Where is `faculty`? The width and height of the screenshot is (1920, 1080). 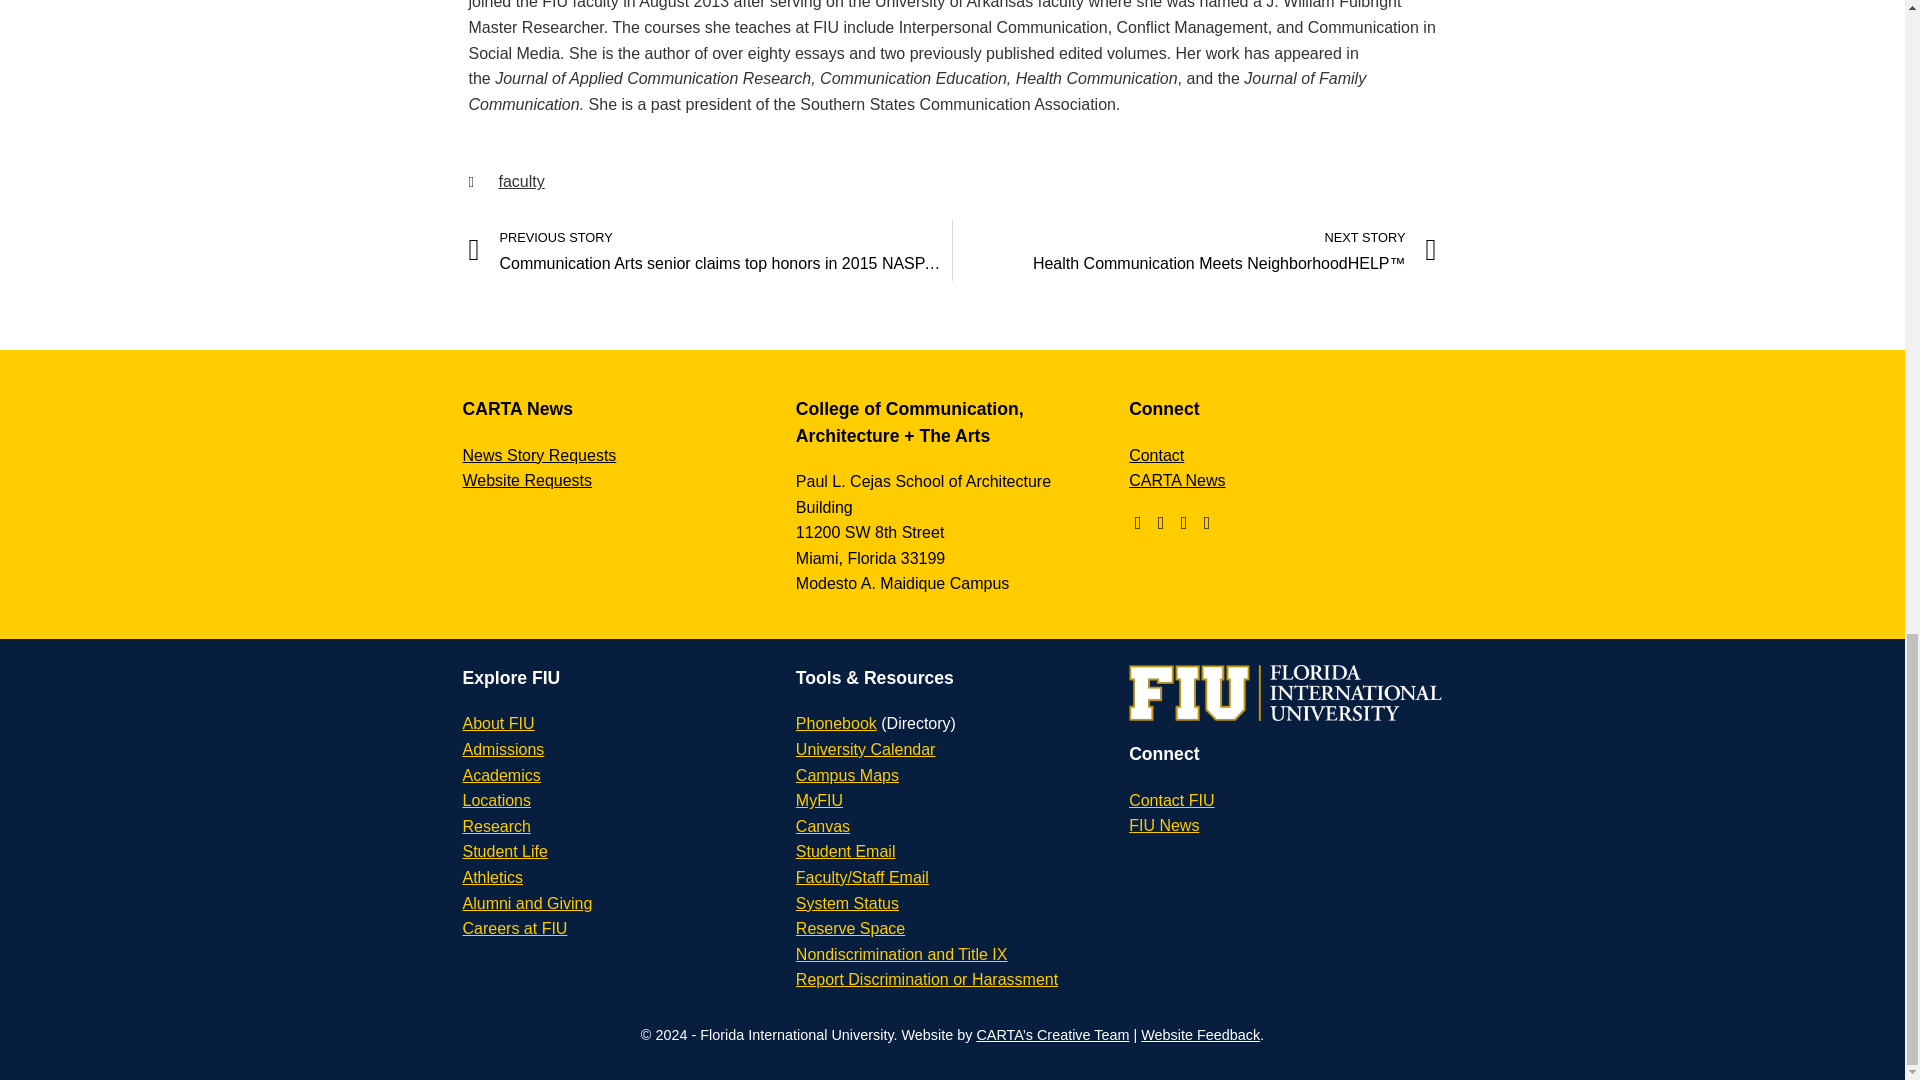
faculty is located at coordinates (520, 181).